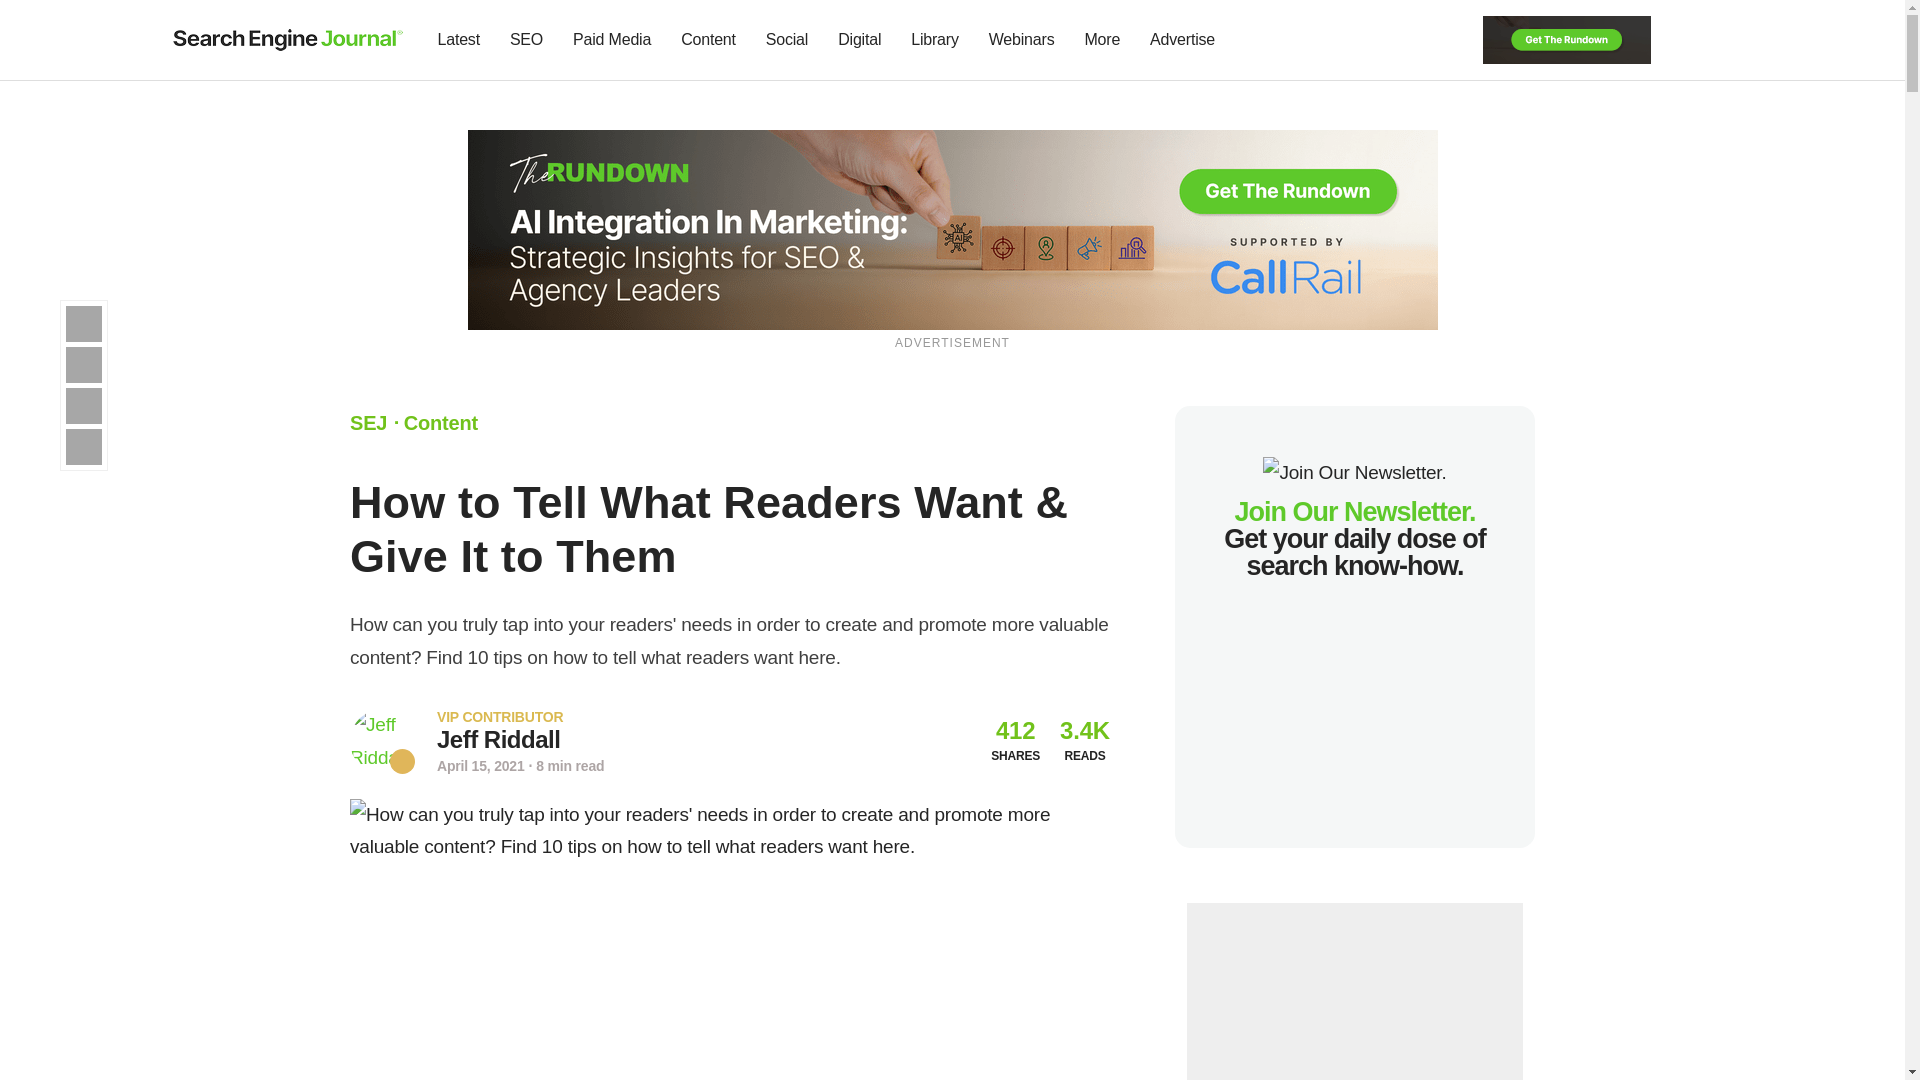  I want to click on Get The Rundown, so click(1566, 38).